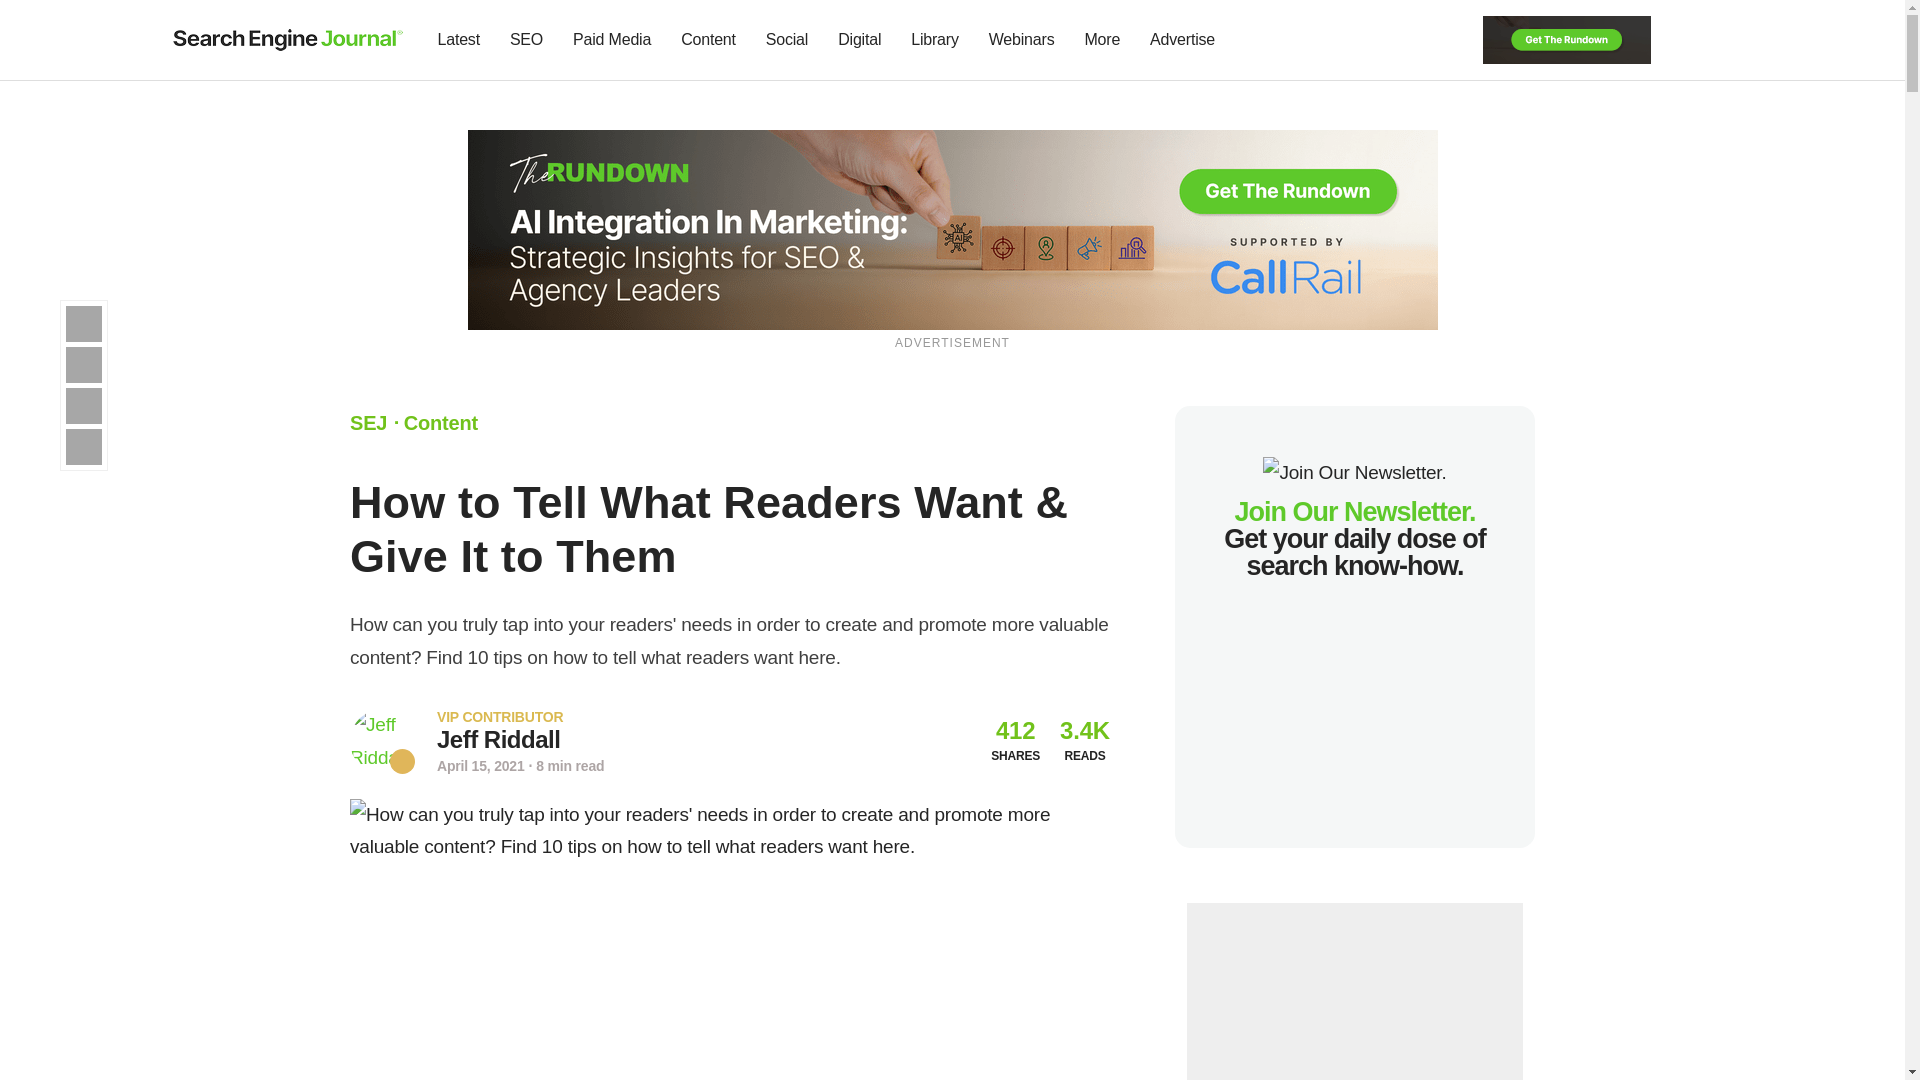  I want to click on Get The Rundown, so click(1566, 38).